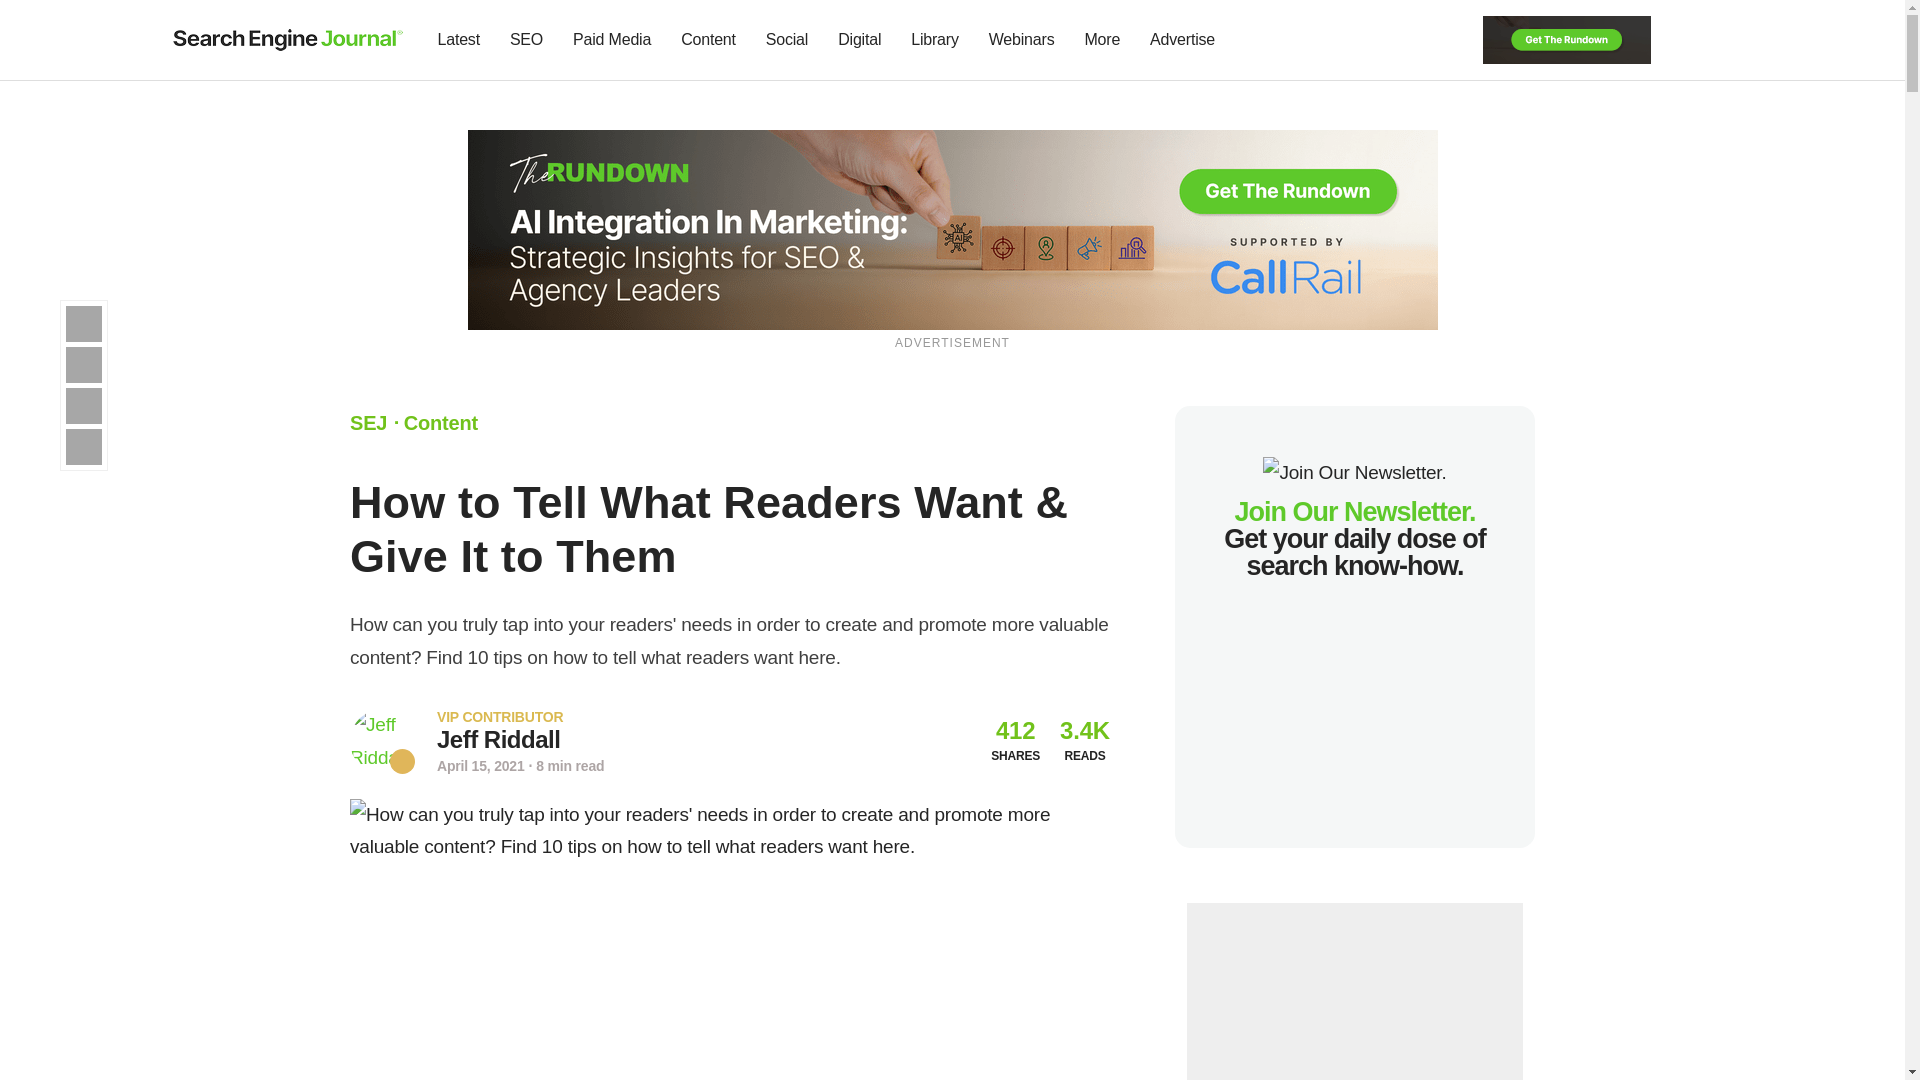  I want to click on Get The Rundown, so click(1566, 38).